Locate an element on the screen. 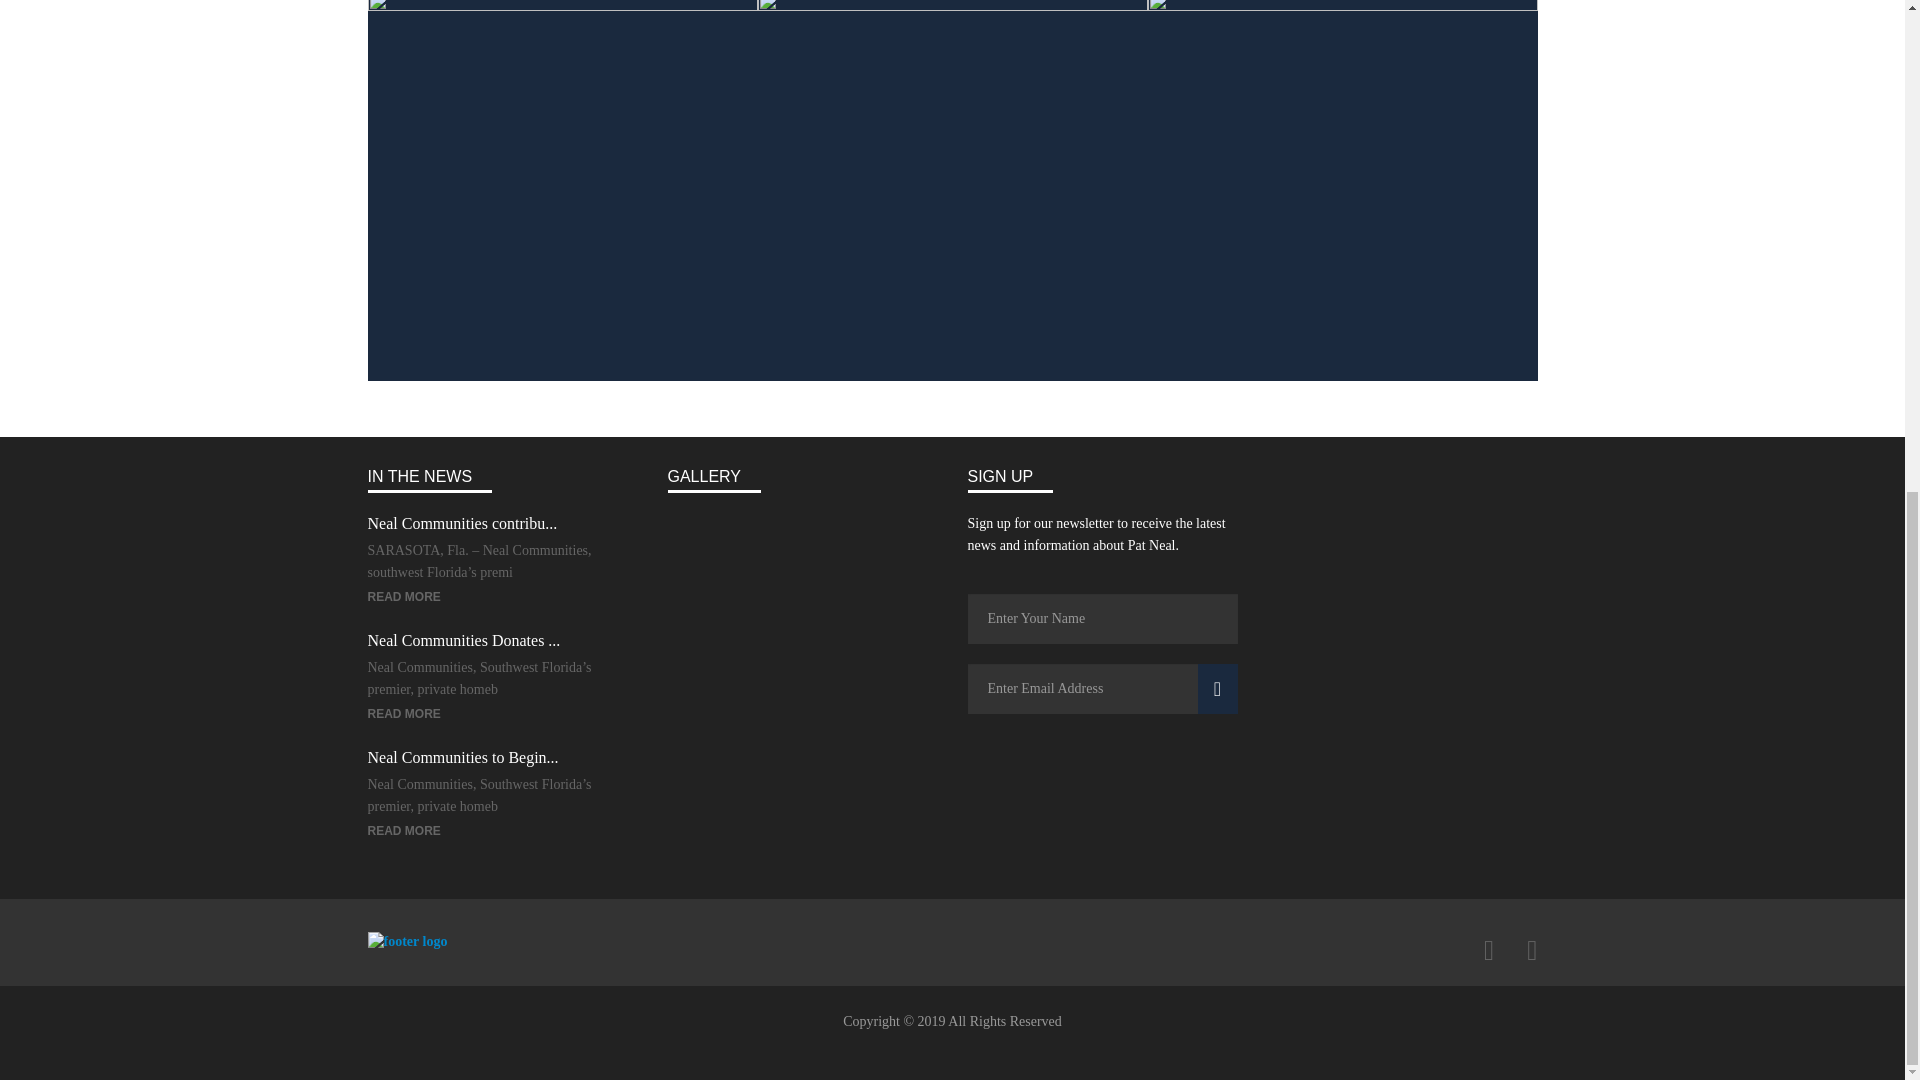  LinkedIn is located at coordinates (1532, 951).